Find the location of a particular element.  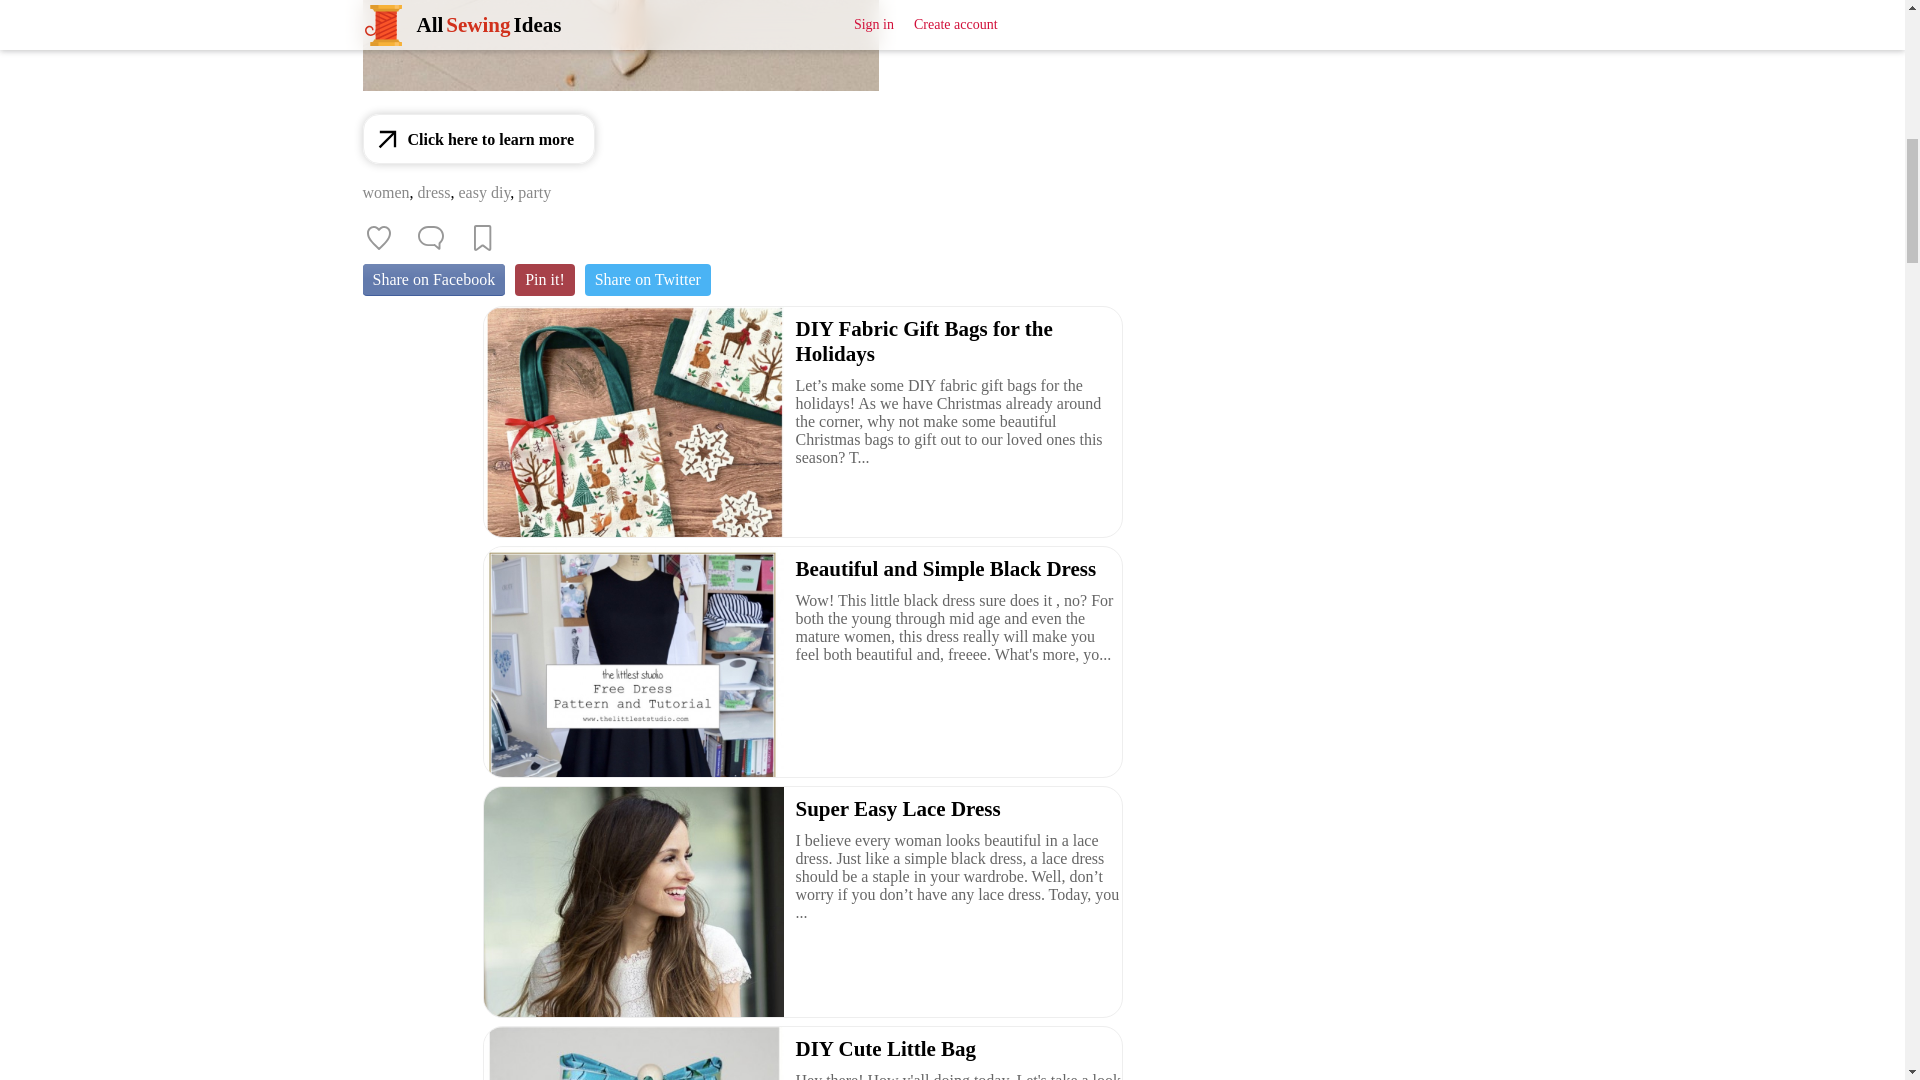

Share on Twitter is located at coordinates (648, 279).